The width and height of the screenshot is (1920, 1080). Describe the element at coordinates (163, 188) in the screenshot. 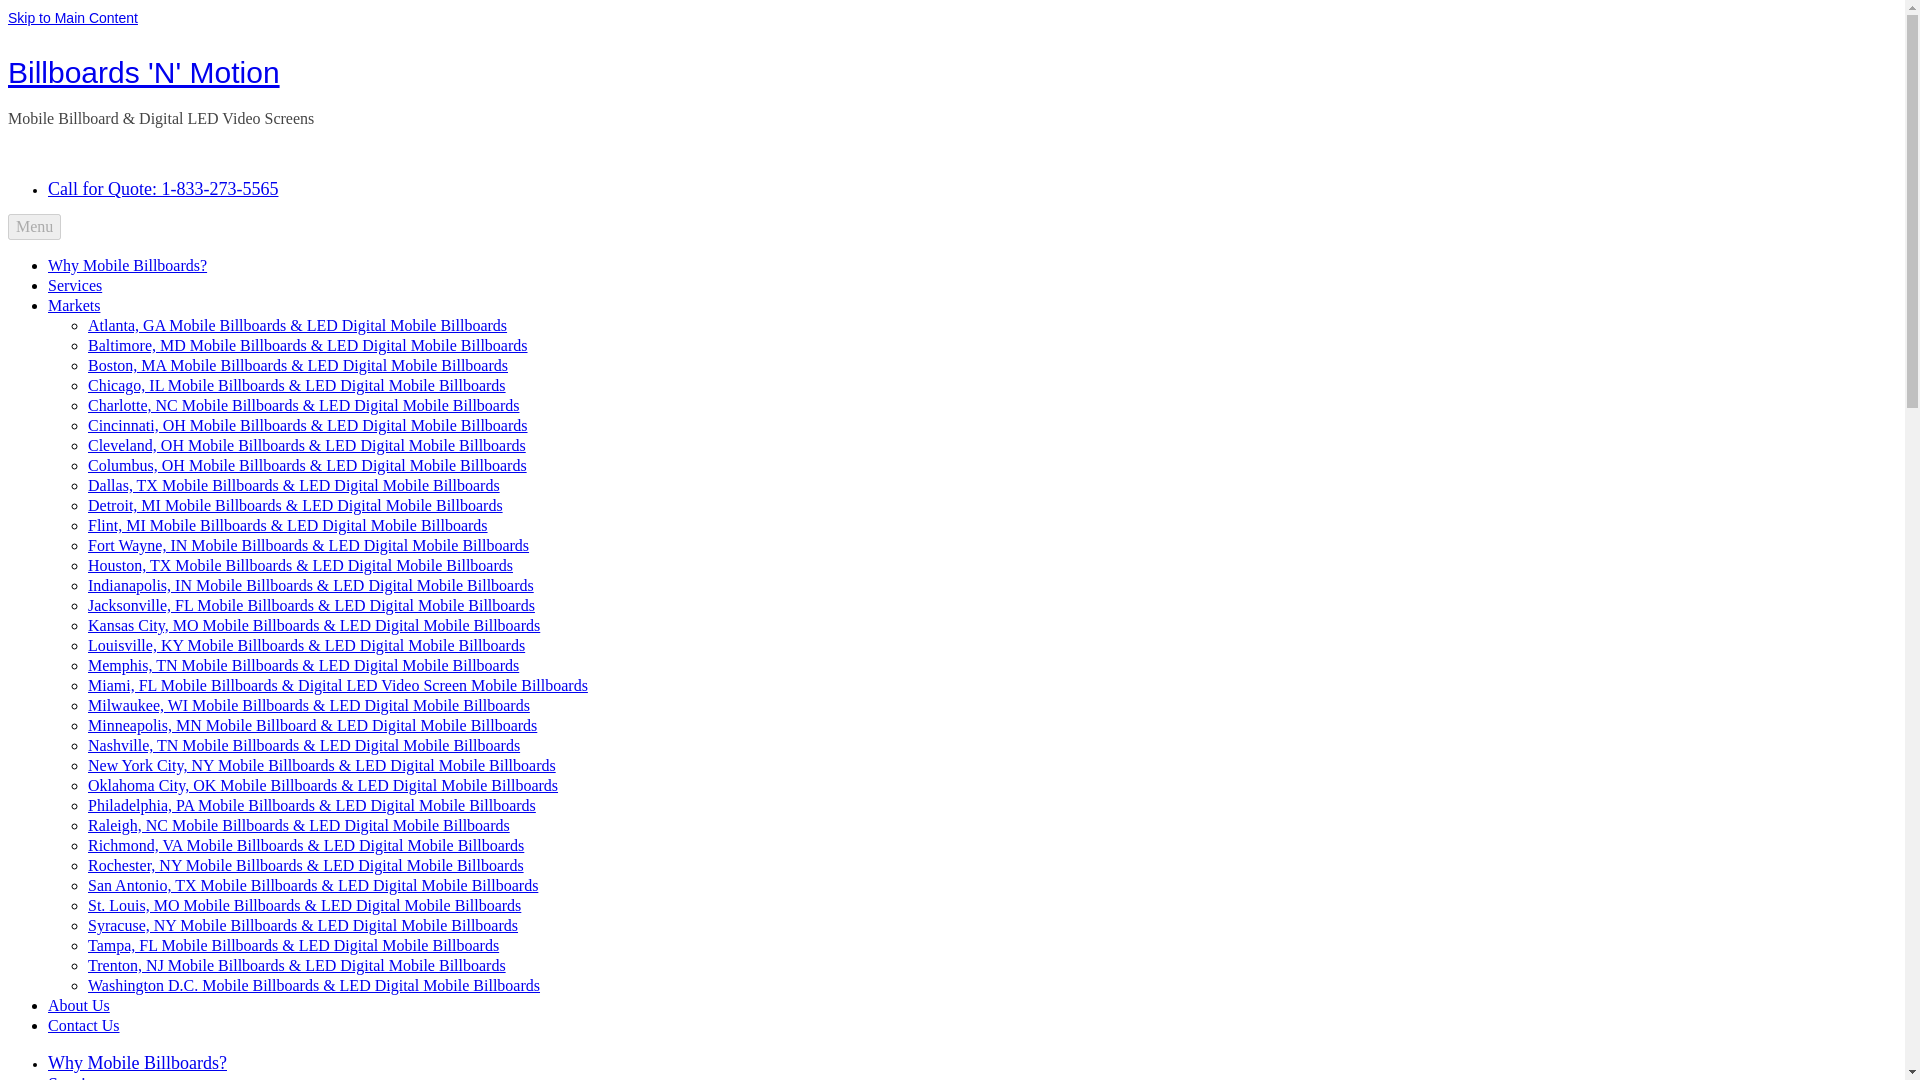

I see `Call for Quote: 1-833-273-5565` at that location.